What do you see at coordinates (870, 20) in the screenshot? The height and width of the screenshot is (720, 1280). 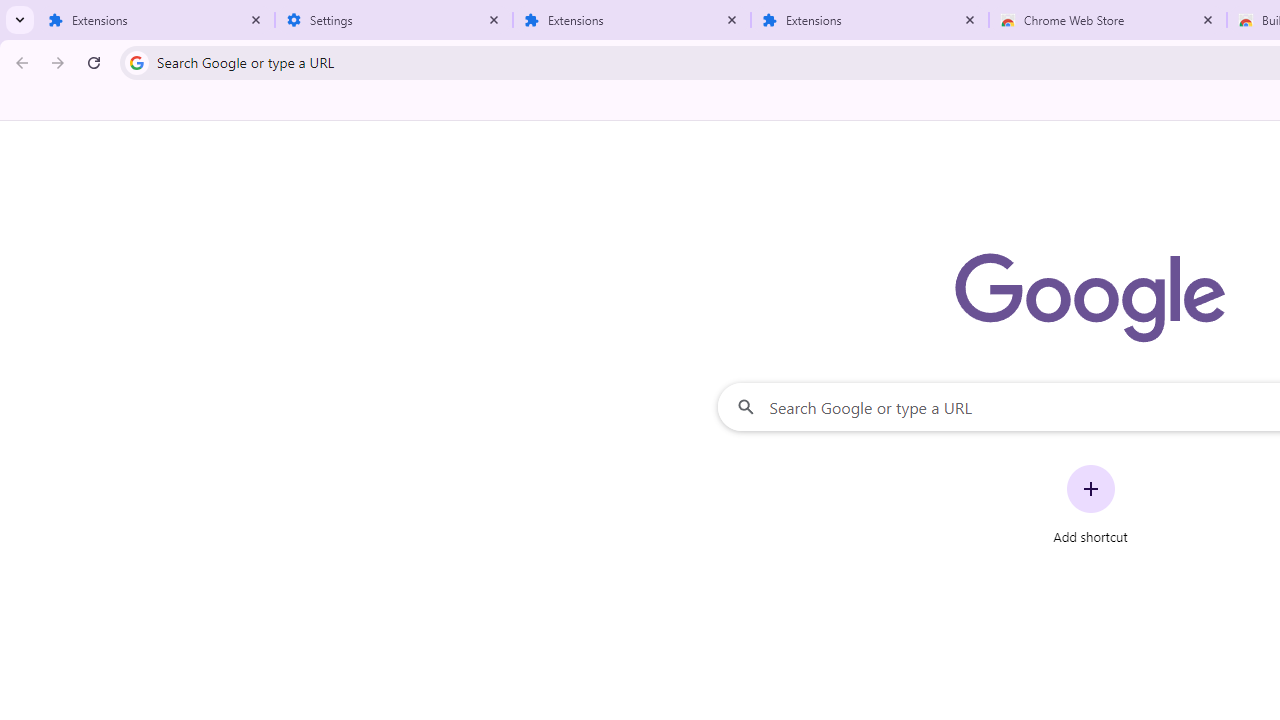 I see `Extensions` at bounding box center [870, 20].